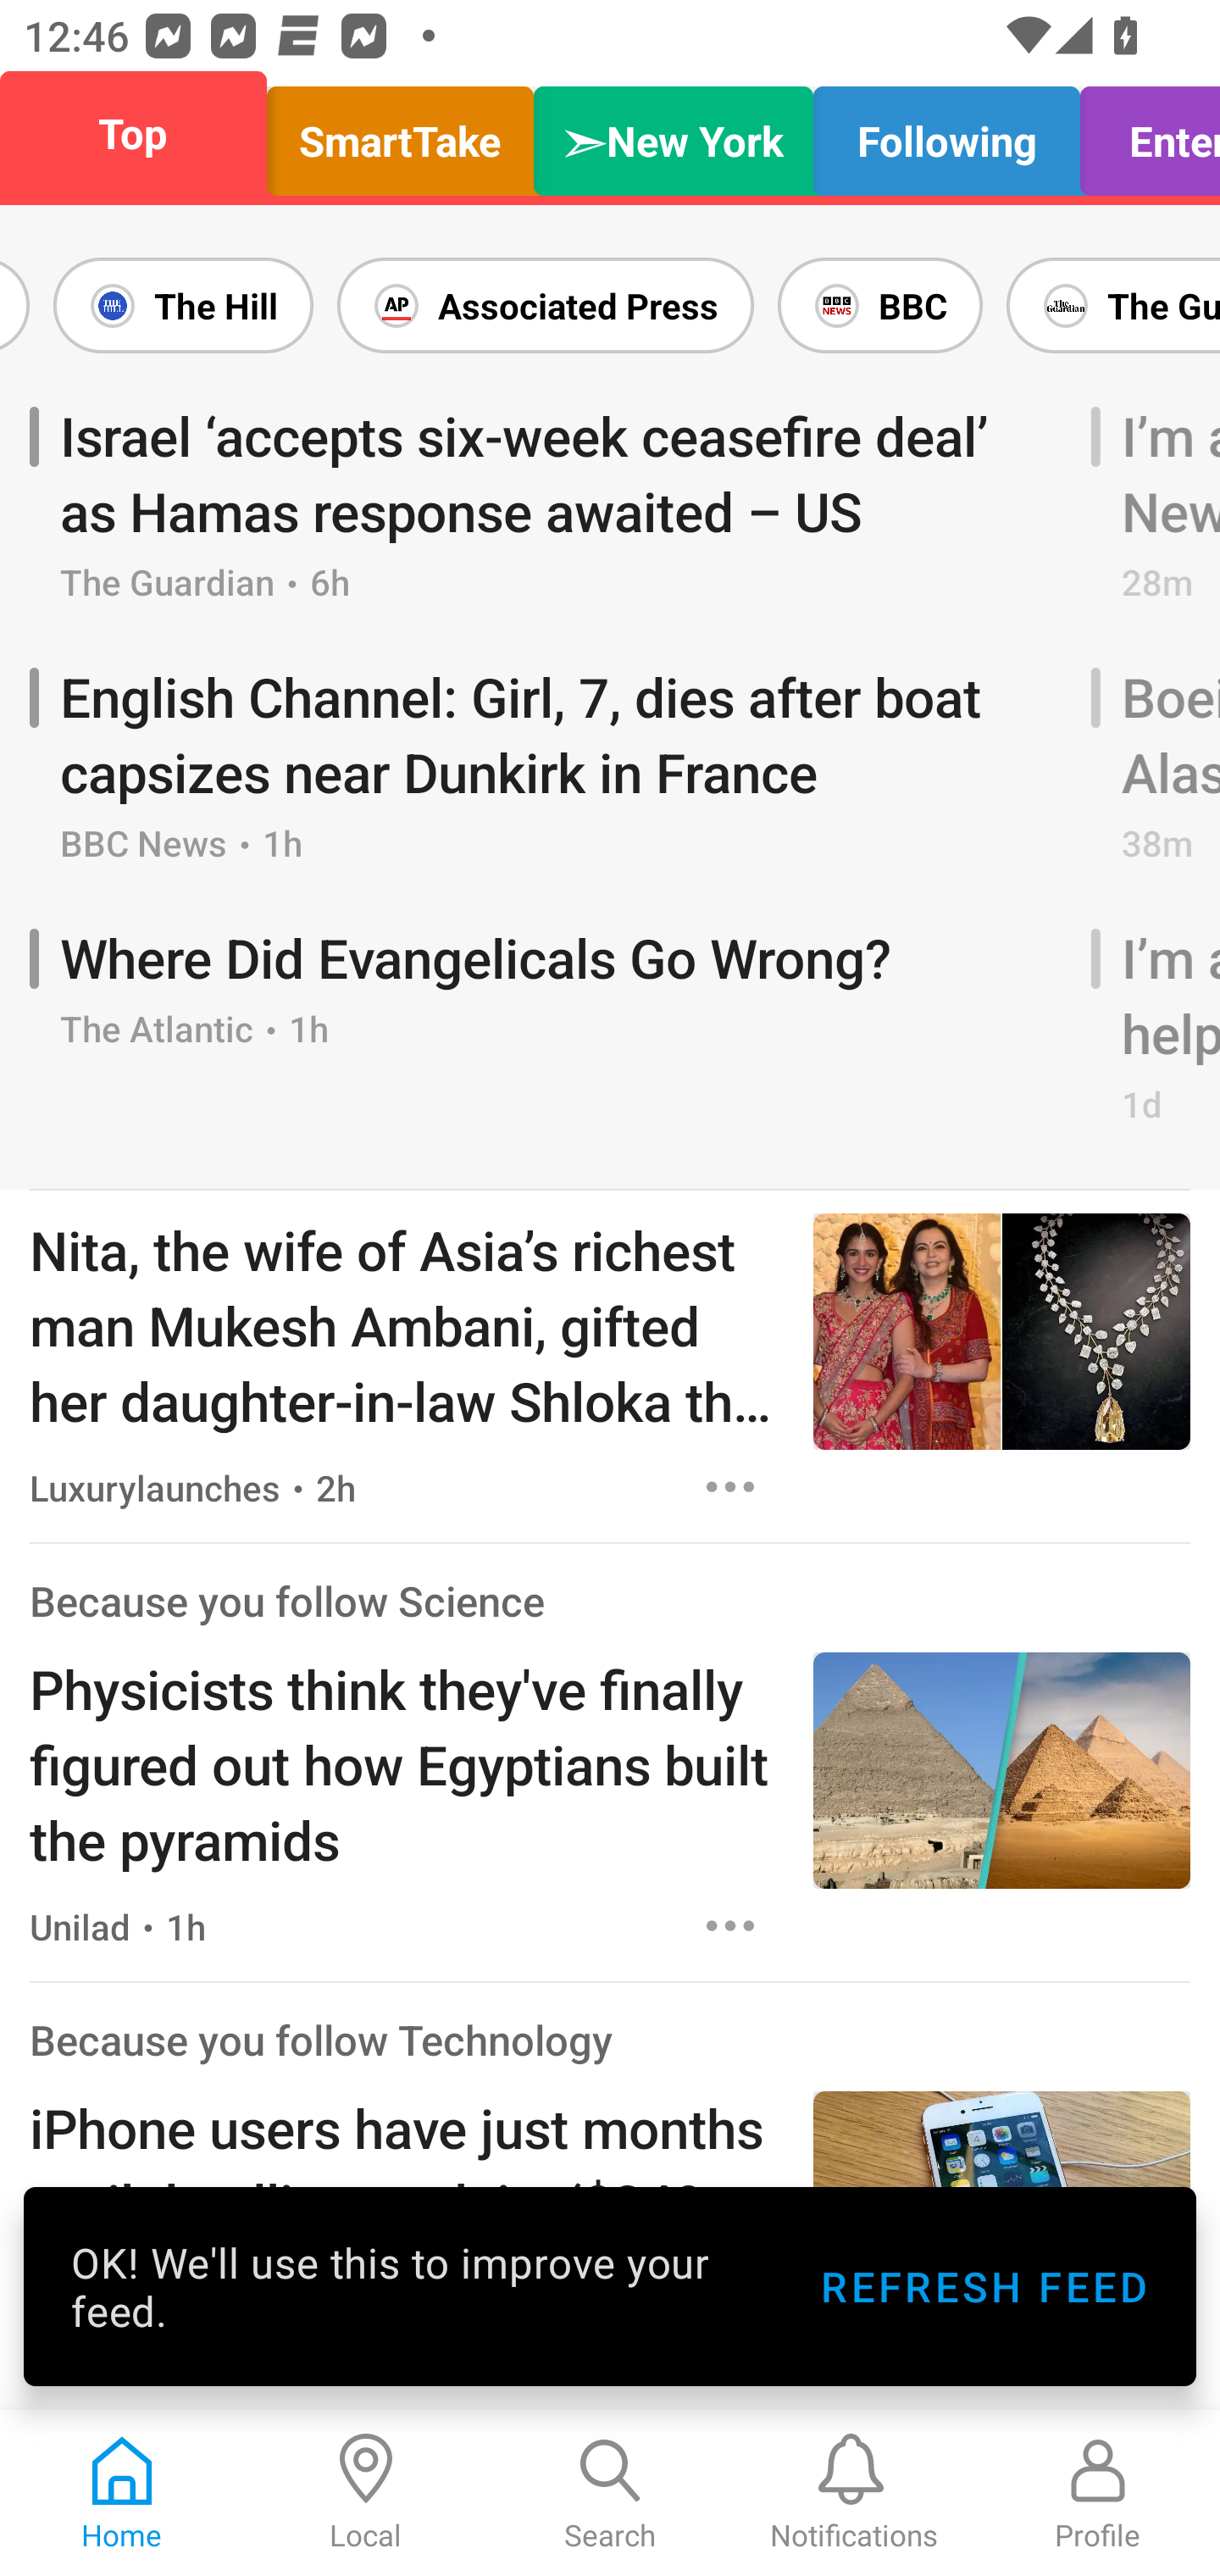 Image resolution: width=1220 pixels, height=2576 pixels. What do you see at coordinates (142, 134) in the screenshot?
I see `Top` at bounding box center [142, 134].